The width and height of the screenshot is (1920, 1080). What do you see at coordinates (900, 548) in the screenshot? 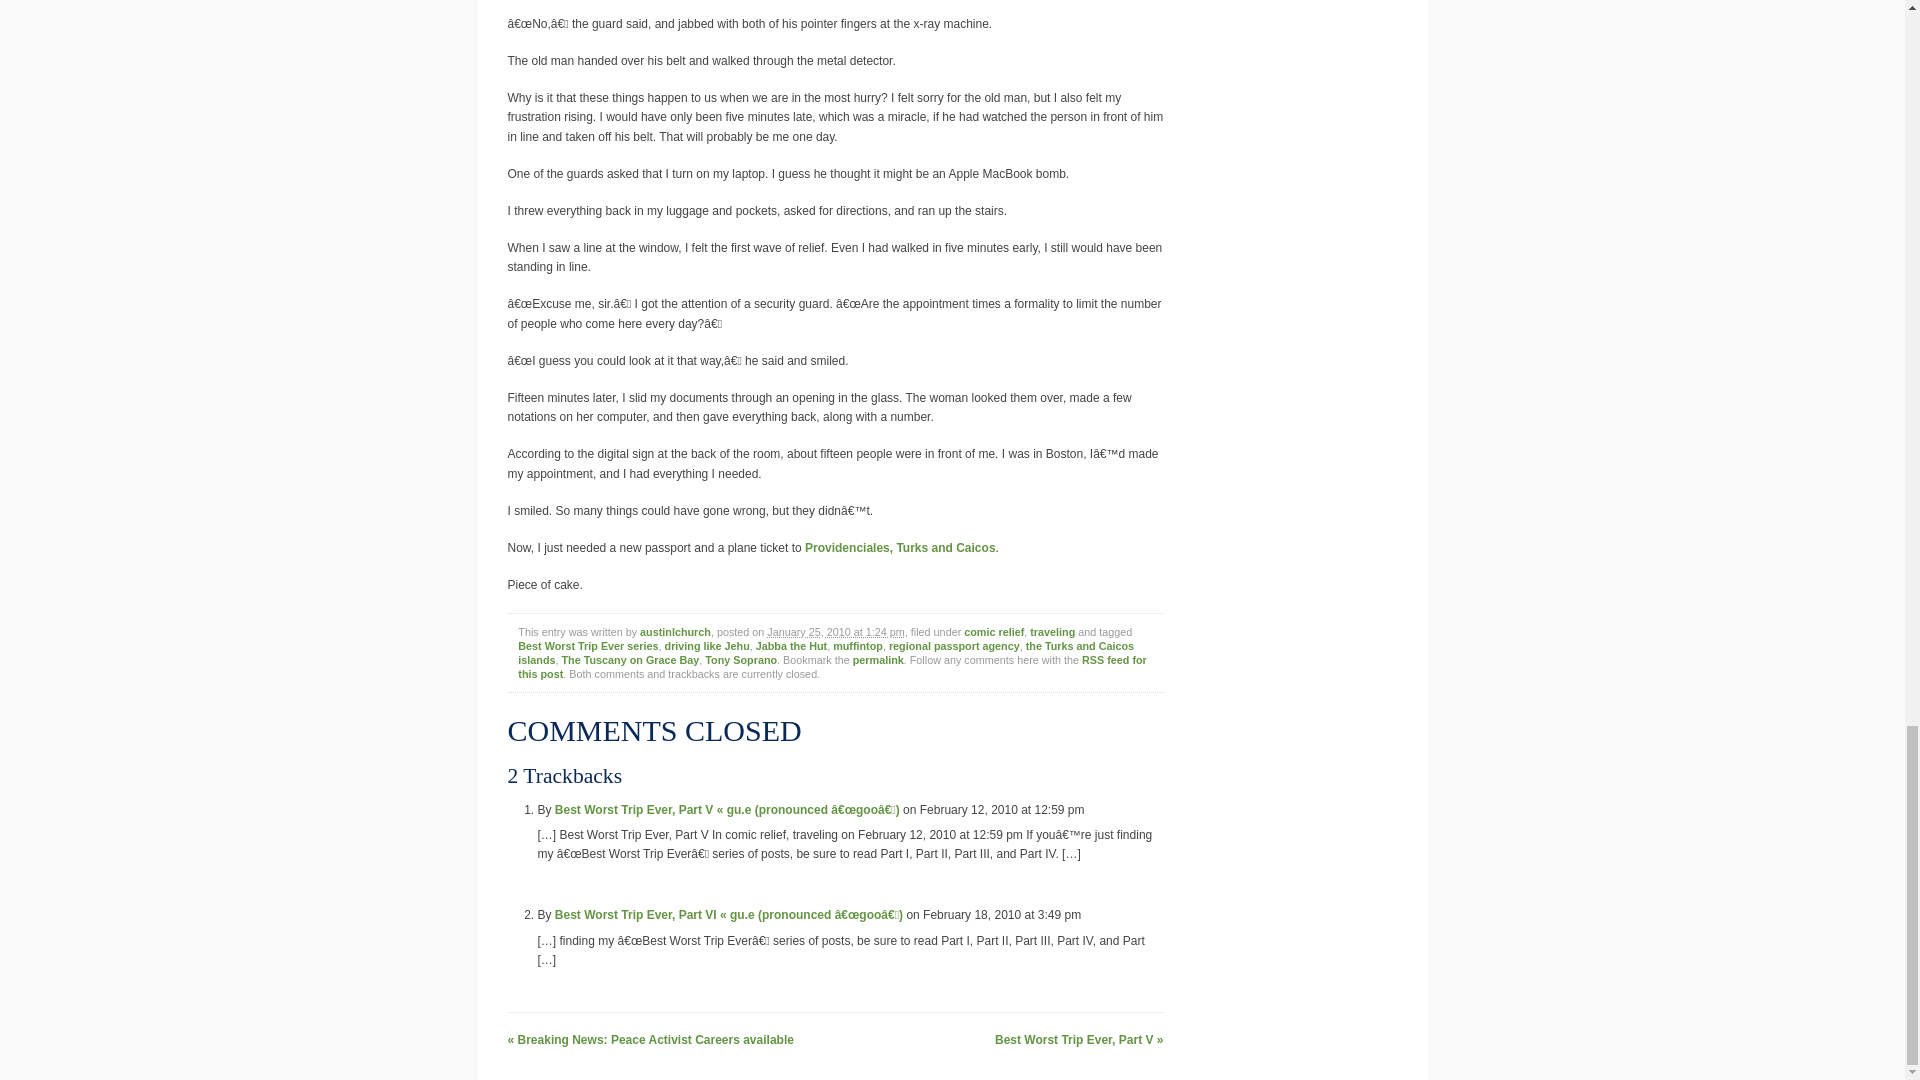
I see `Providenciales, Turks and Caicos` at bounding box center [900, 548].